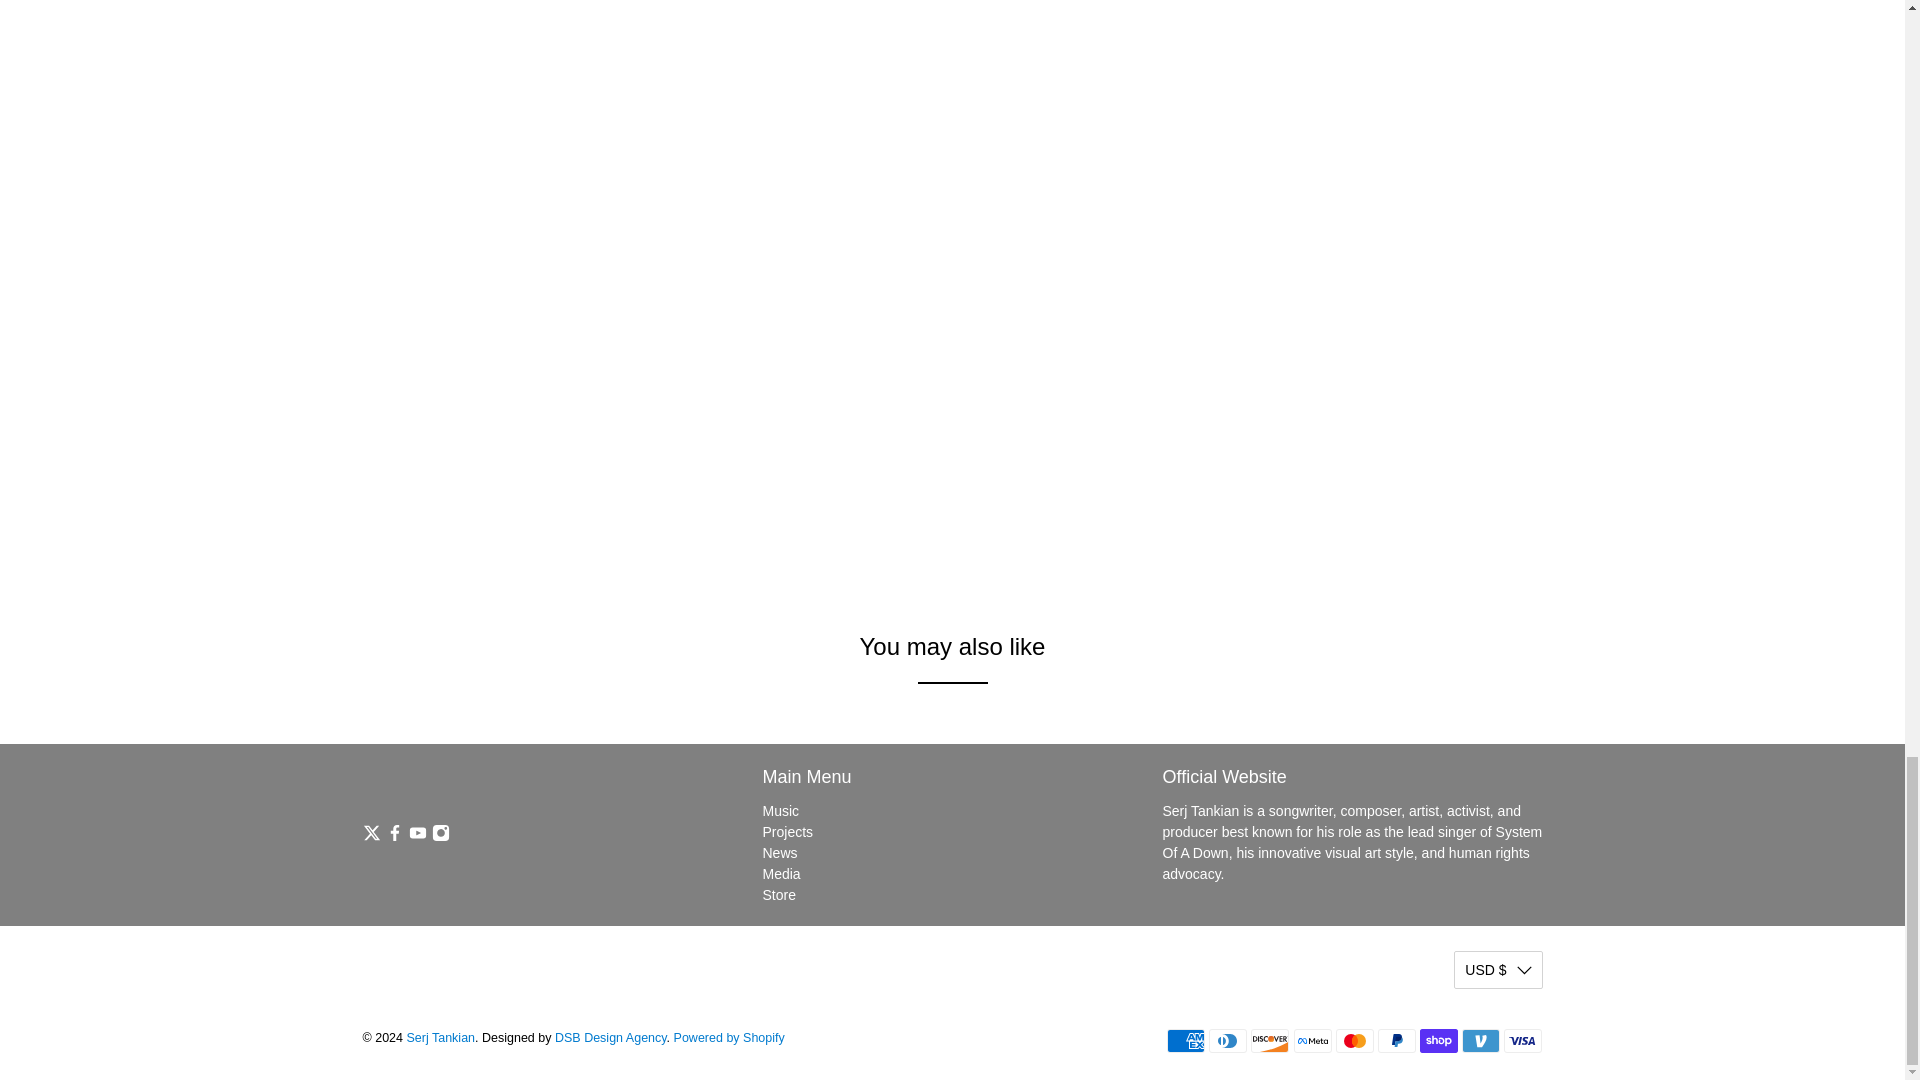 This screenshot has width=1920, height=1080. I want to click on Serj Tankian on Facebook, so click(394, 836).